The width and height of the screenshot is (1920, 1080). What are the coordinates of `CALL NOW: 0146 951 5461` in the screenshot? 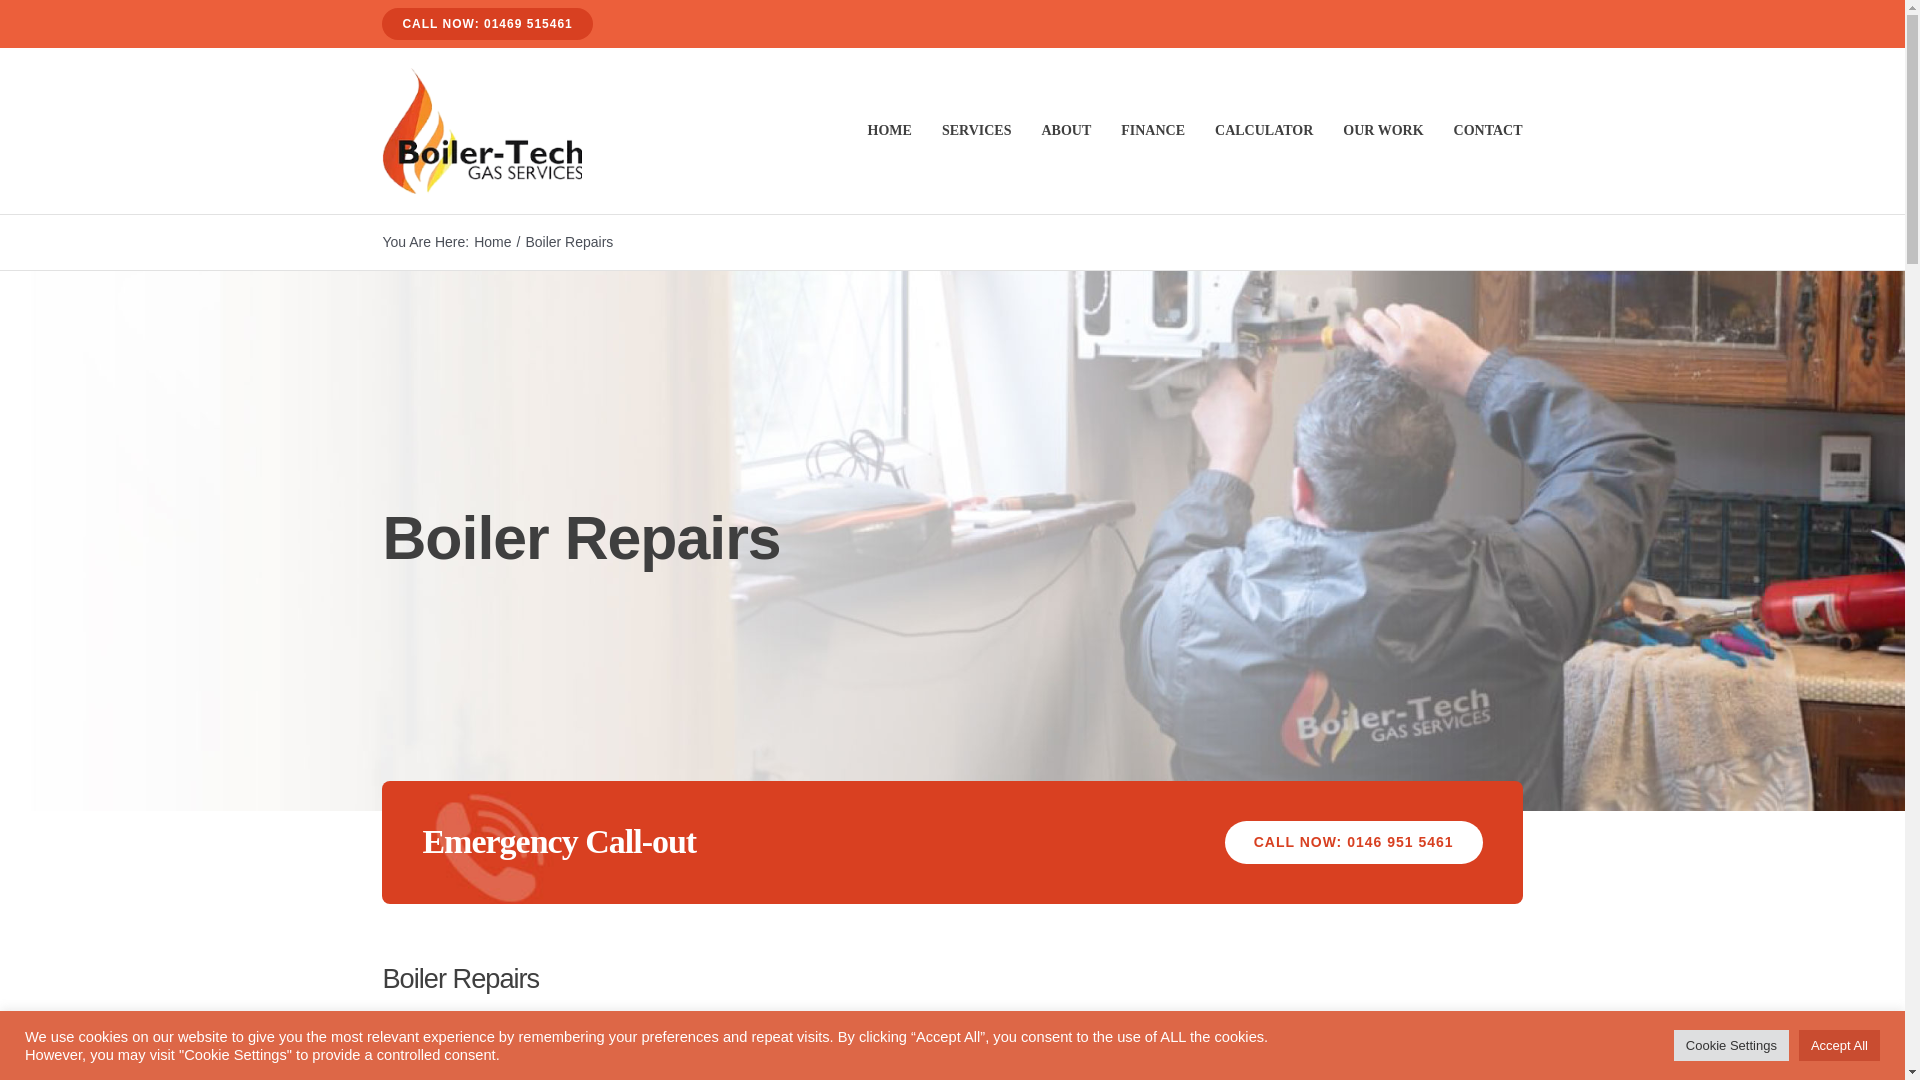 It's located at (1353, 842).